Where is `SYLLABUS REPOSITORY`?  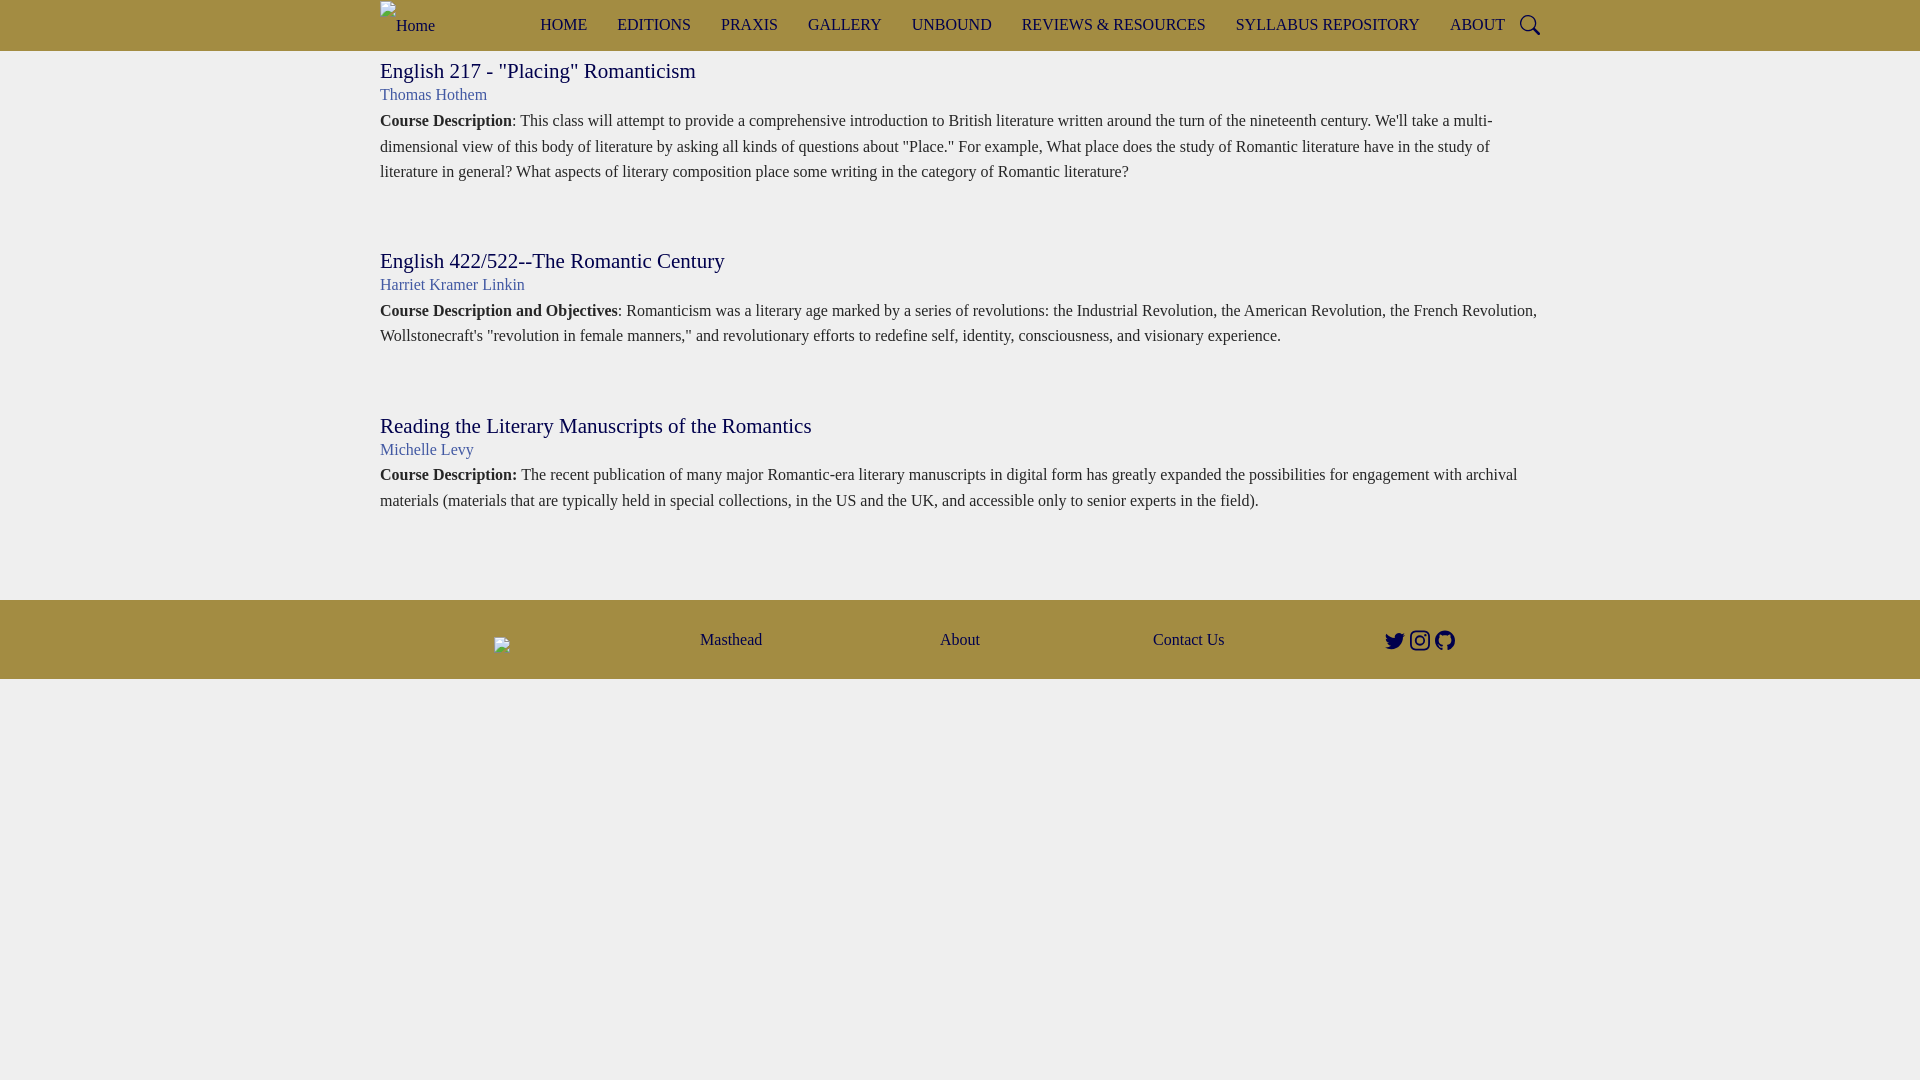 SYLLABUS REPOSITORY is located at coordinates (1328, 24).